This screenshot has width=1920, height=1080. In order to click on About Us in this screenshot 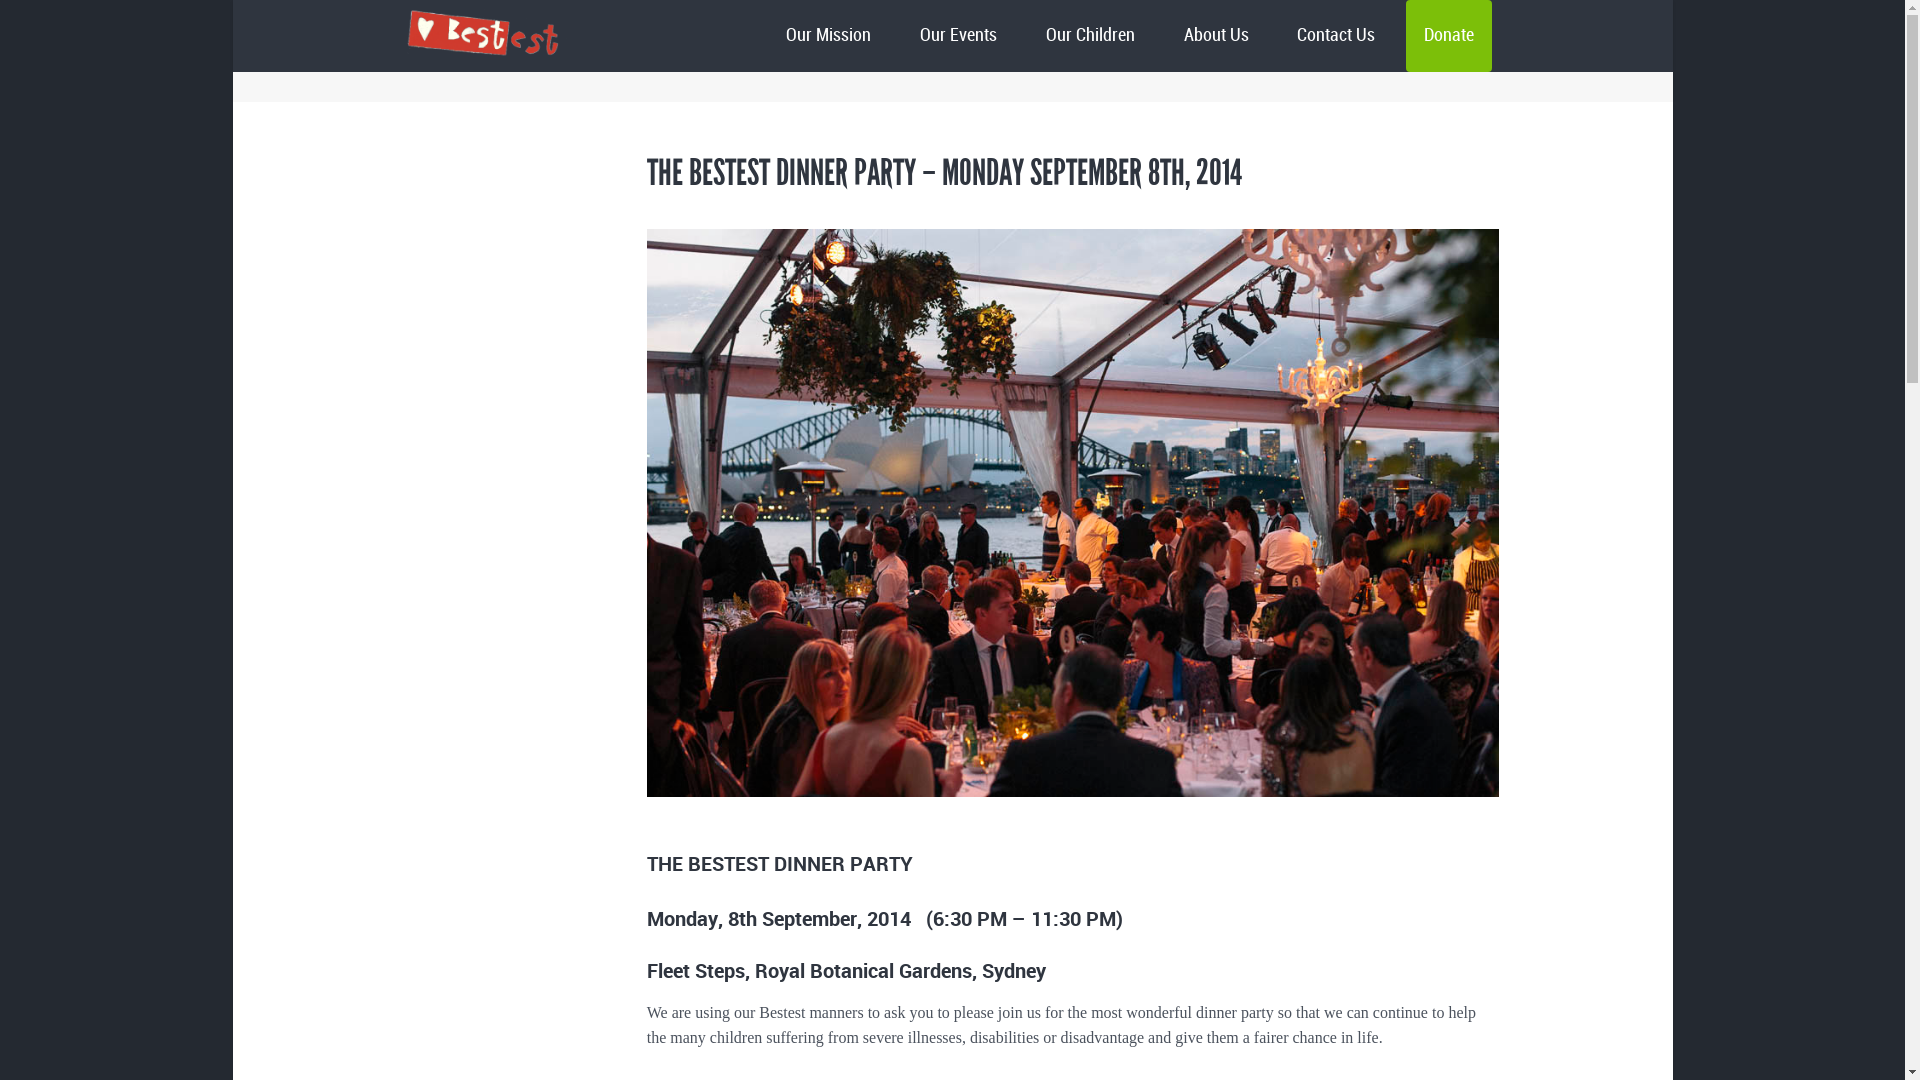, I will do `click(1216, 36)`.